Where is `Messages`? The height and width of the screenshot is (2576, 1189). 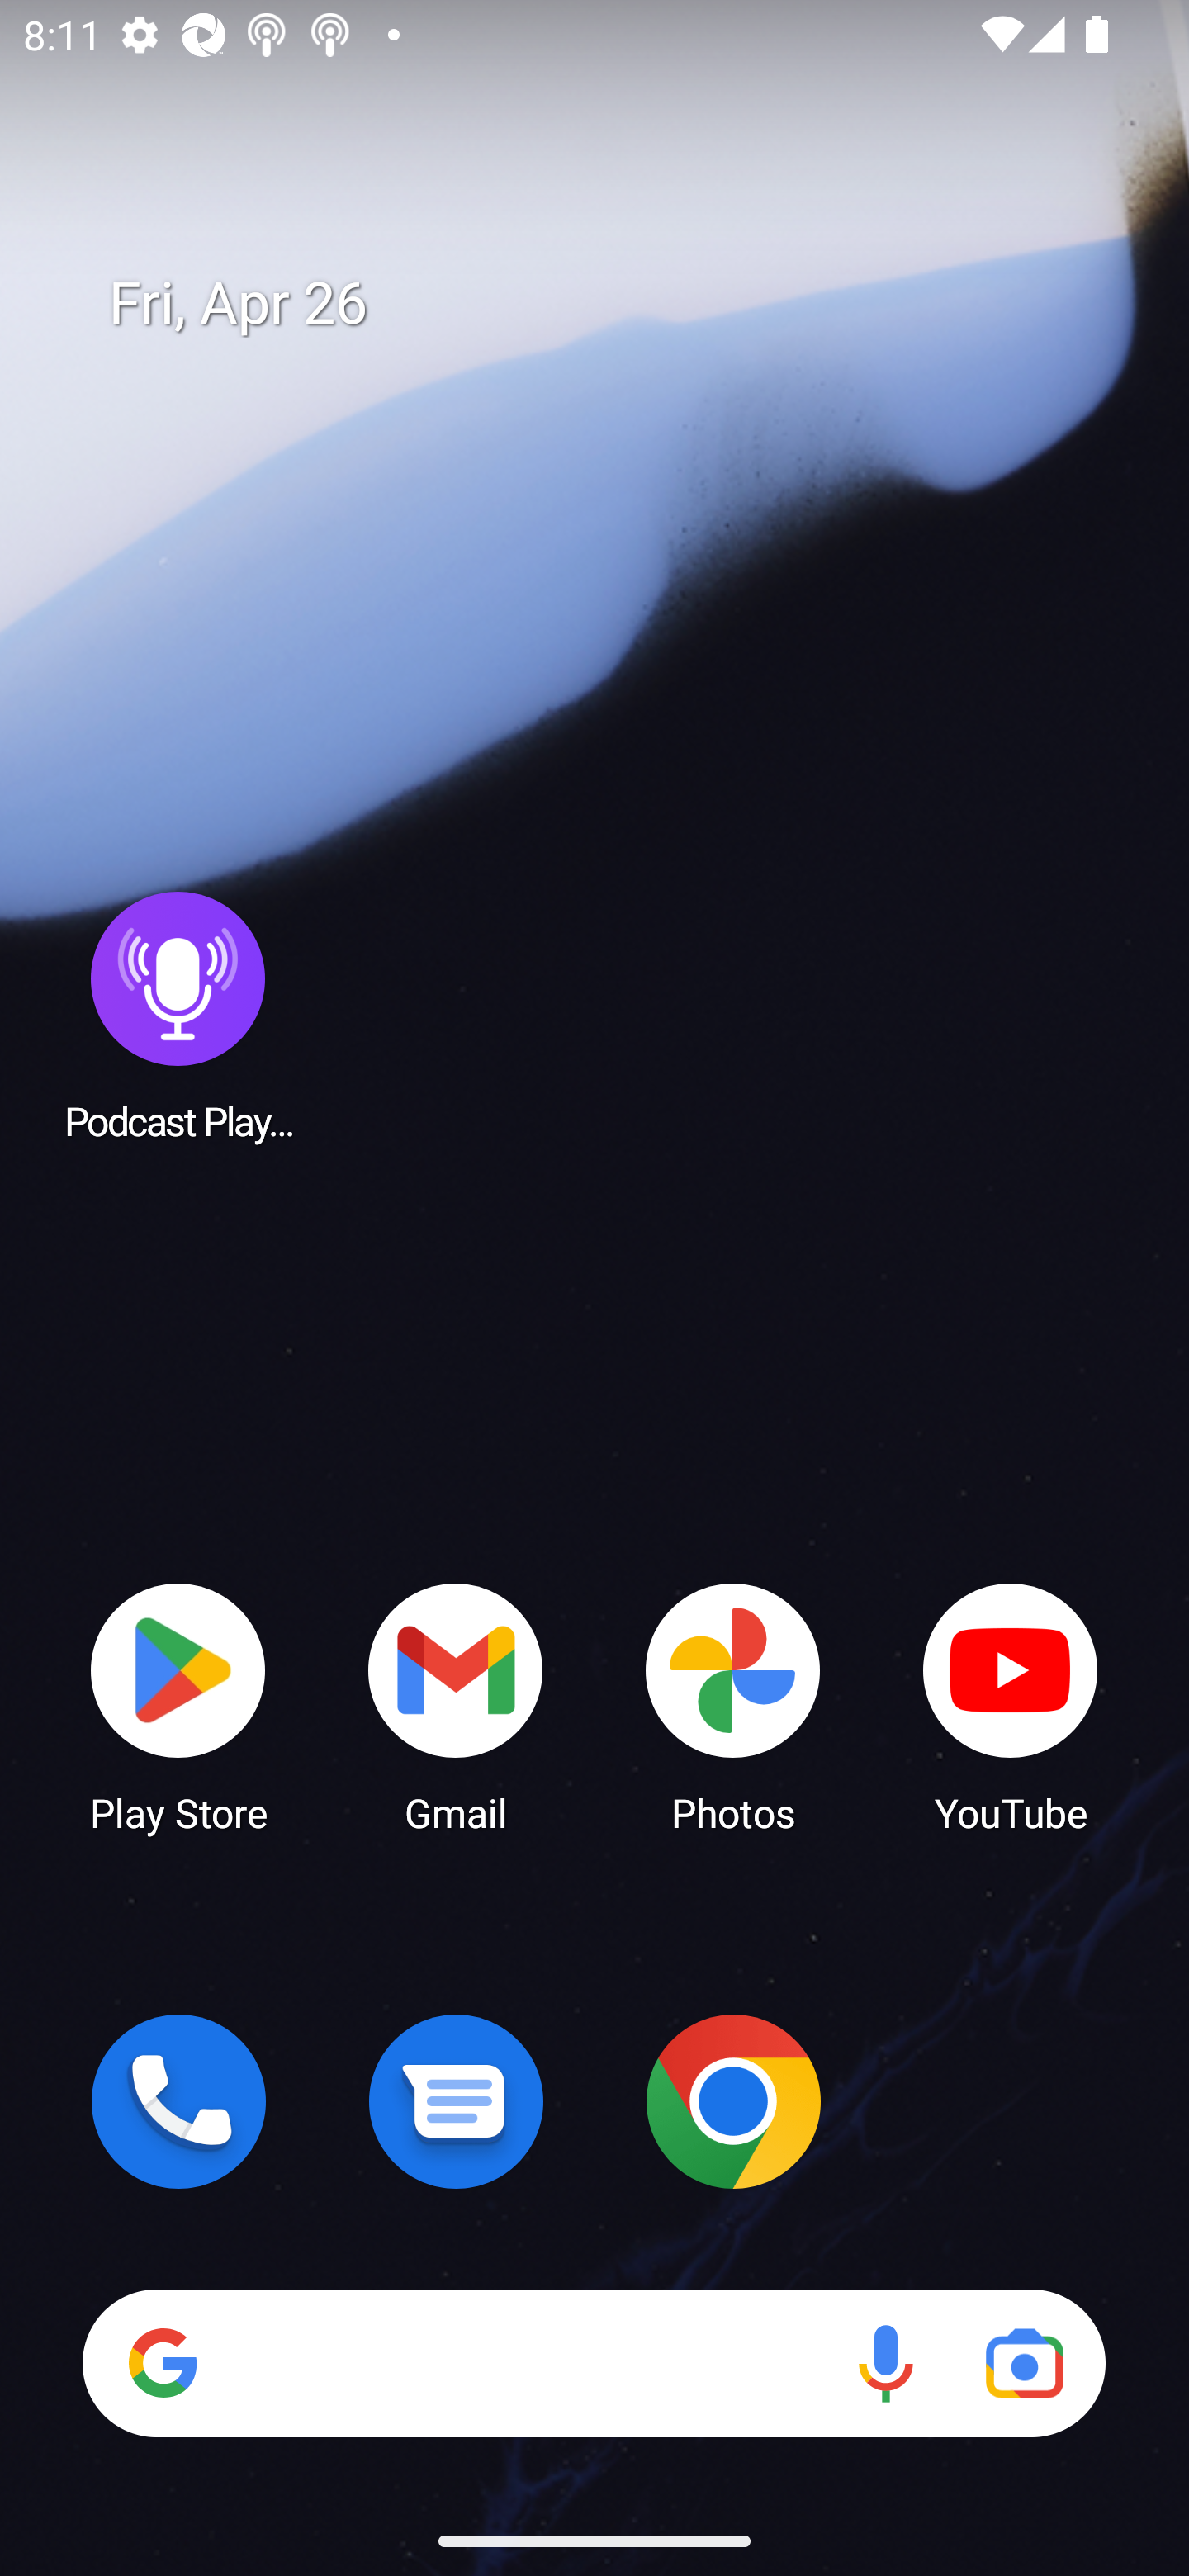
Messages is located at coordinates (456, 2101).